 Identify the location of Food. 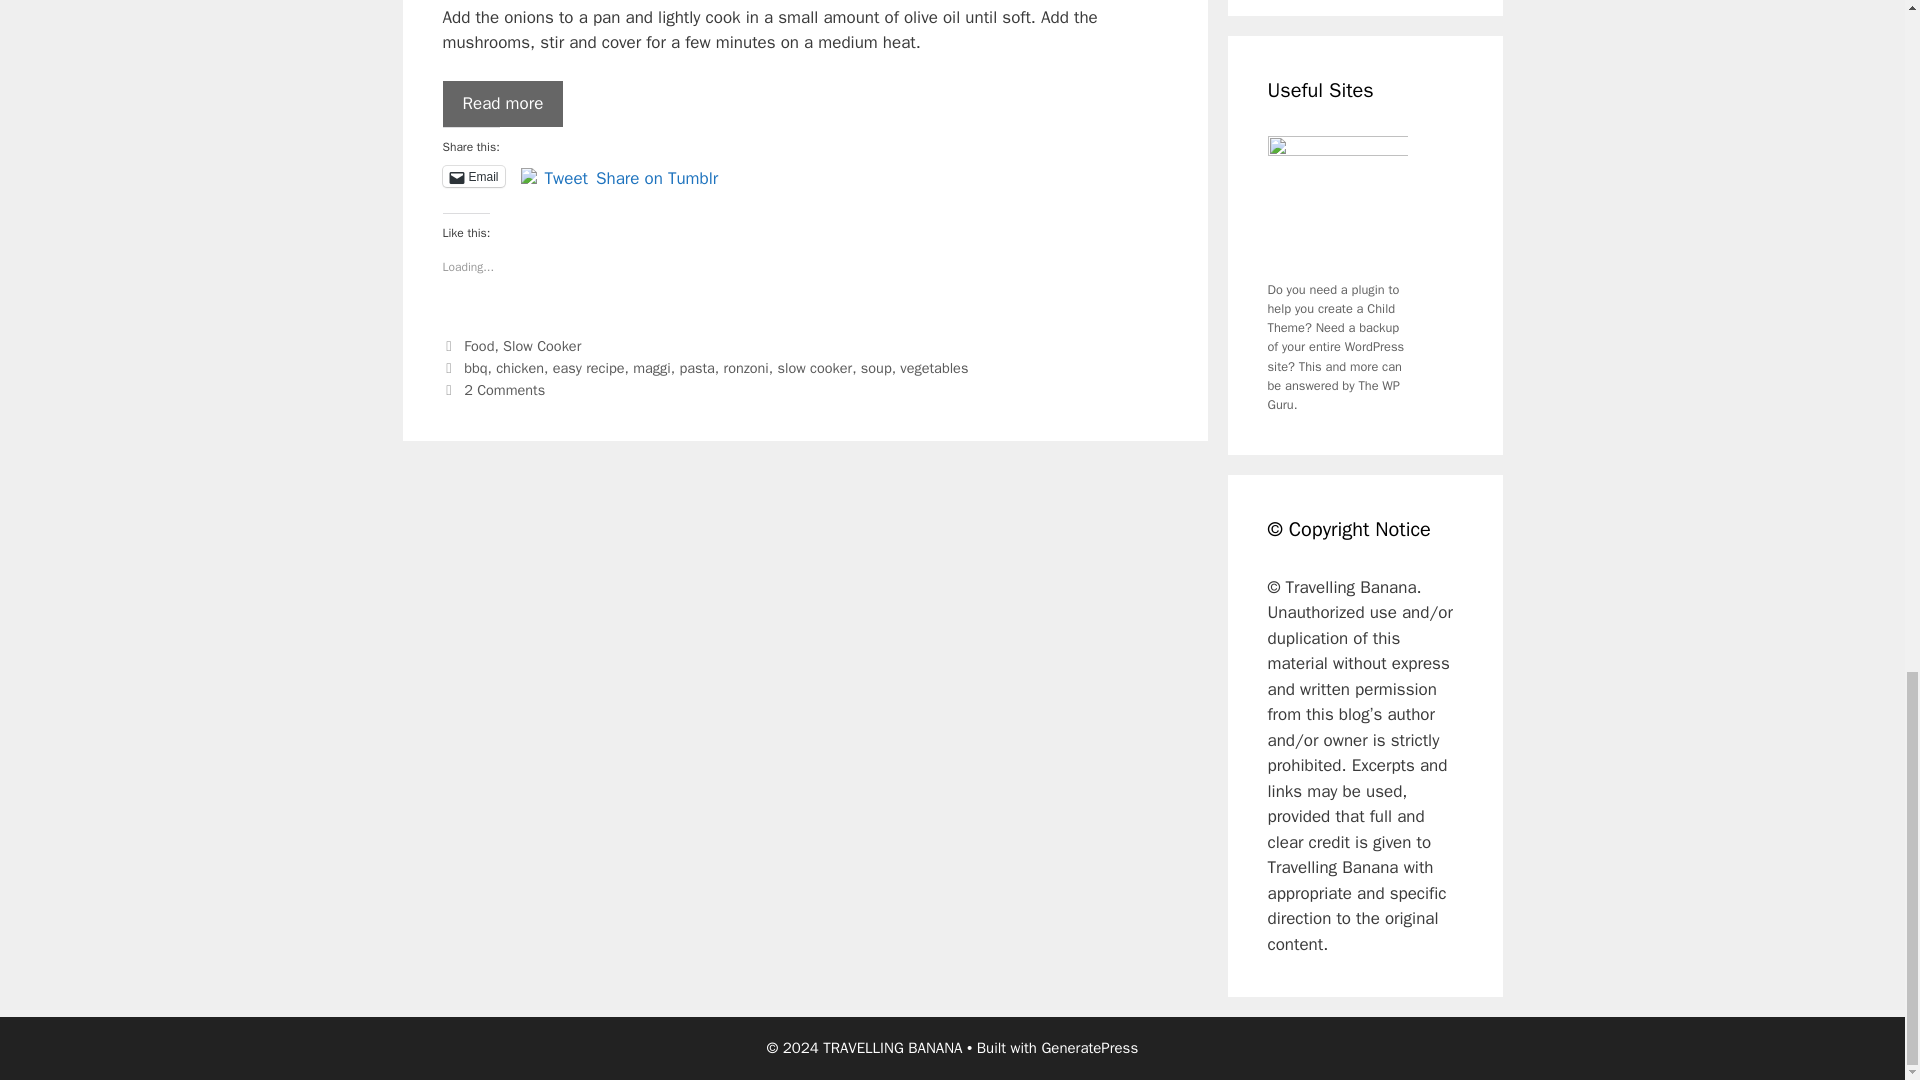
(478, 346).